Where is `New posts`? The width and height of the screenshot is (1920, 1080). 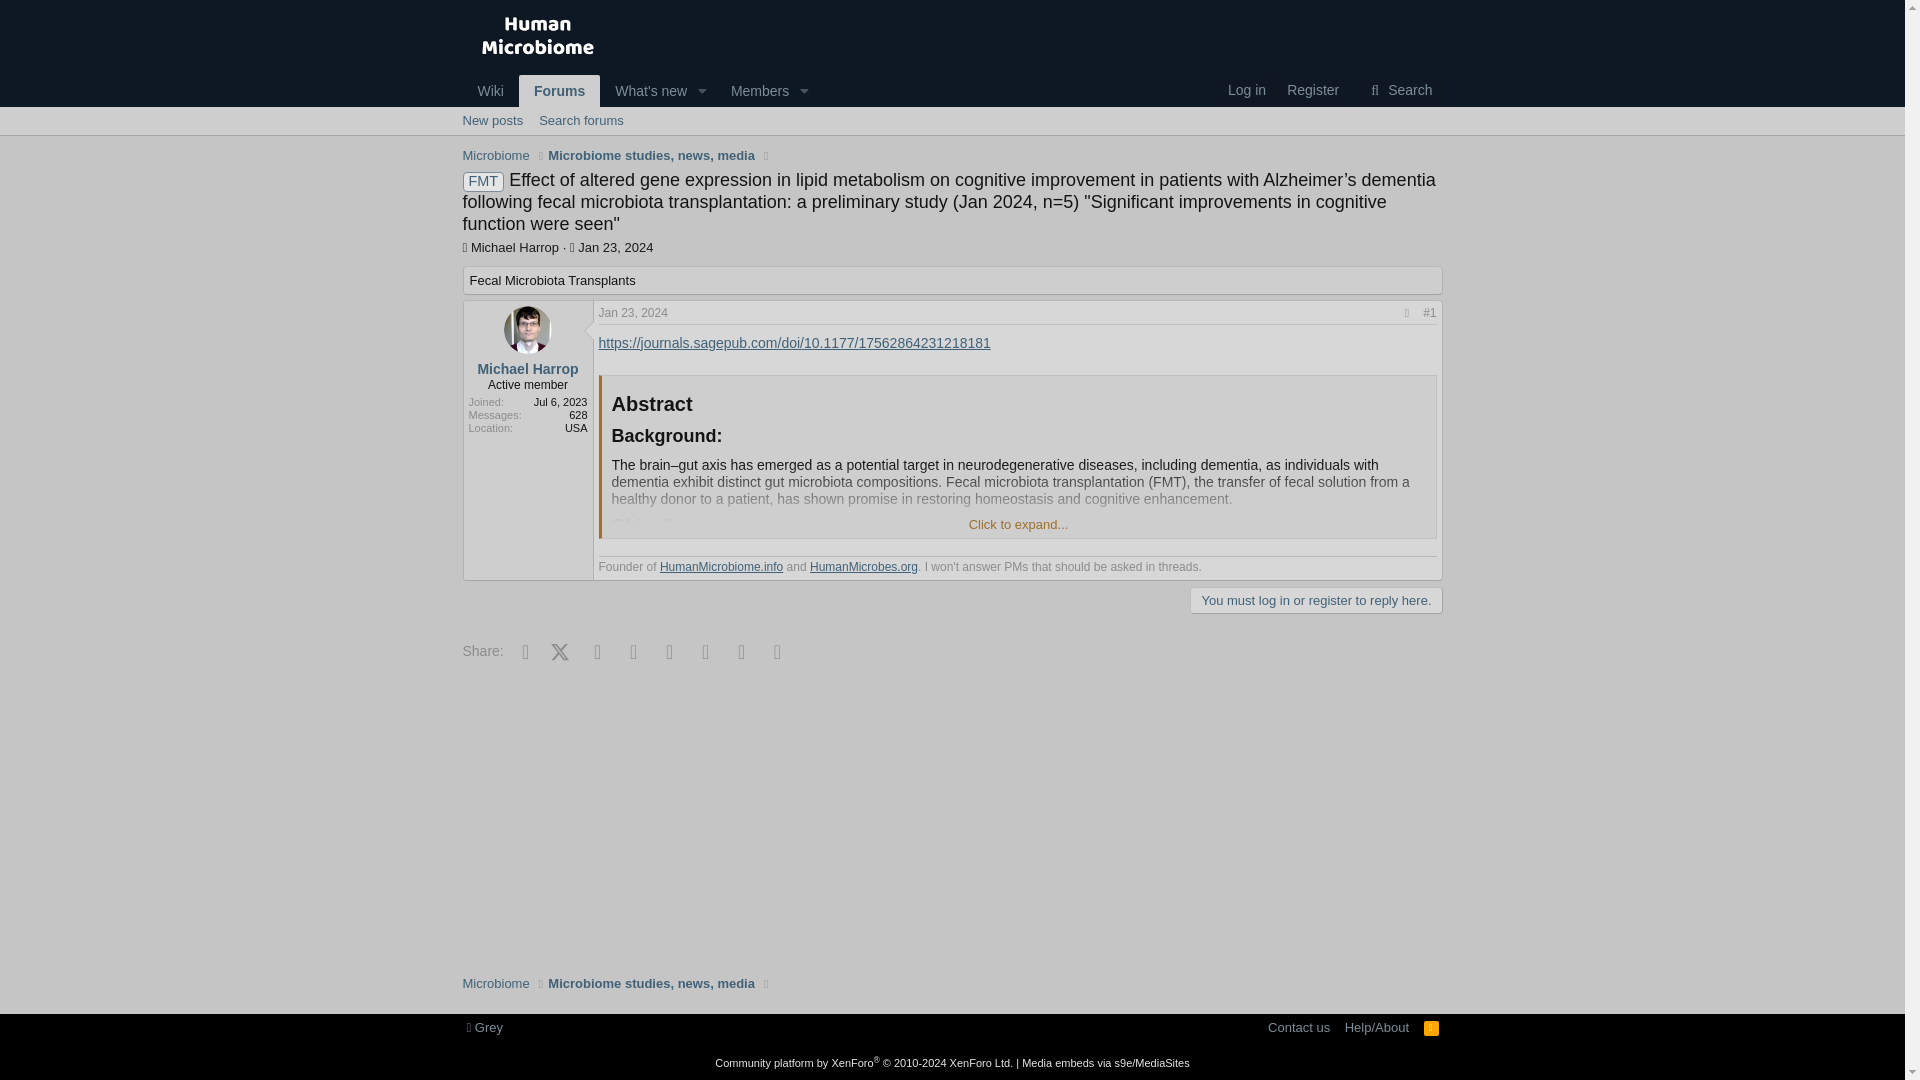 New posts is located at coordinates (951, 143).